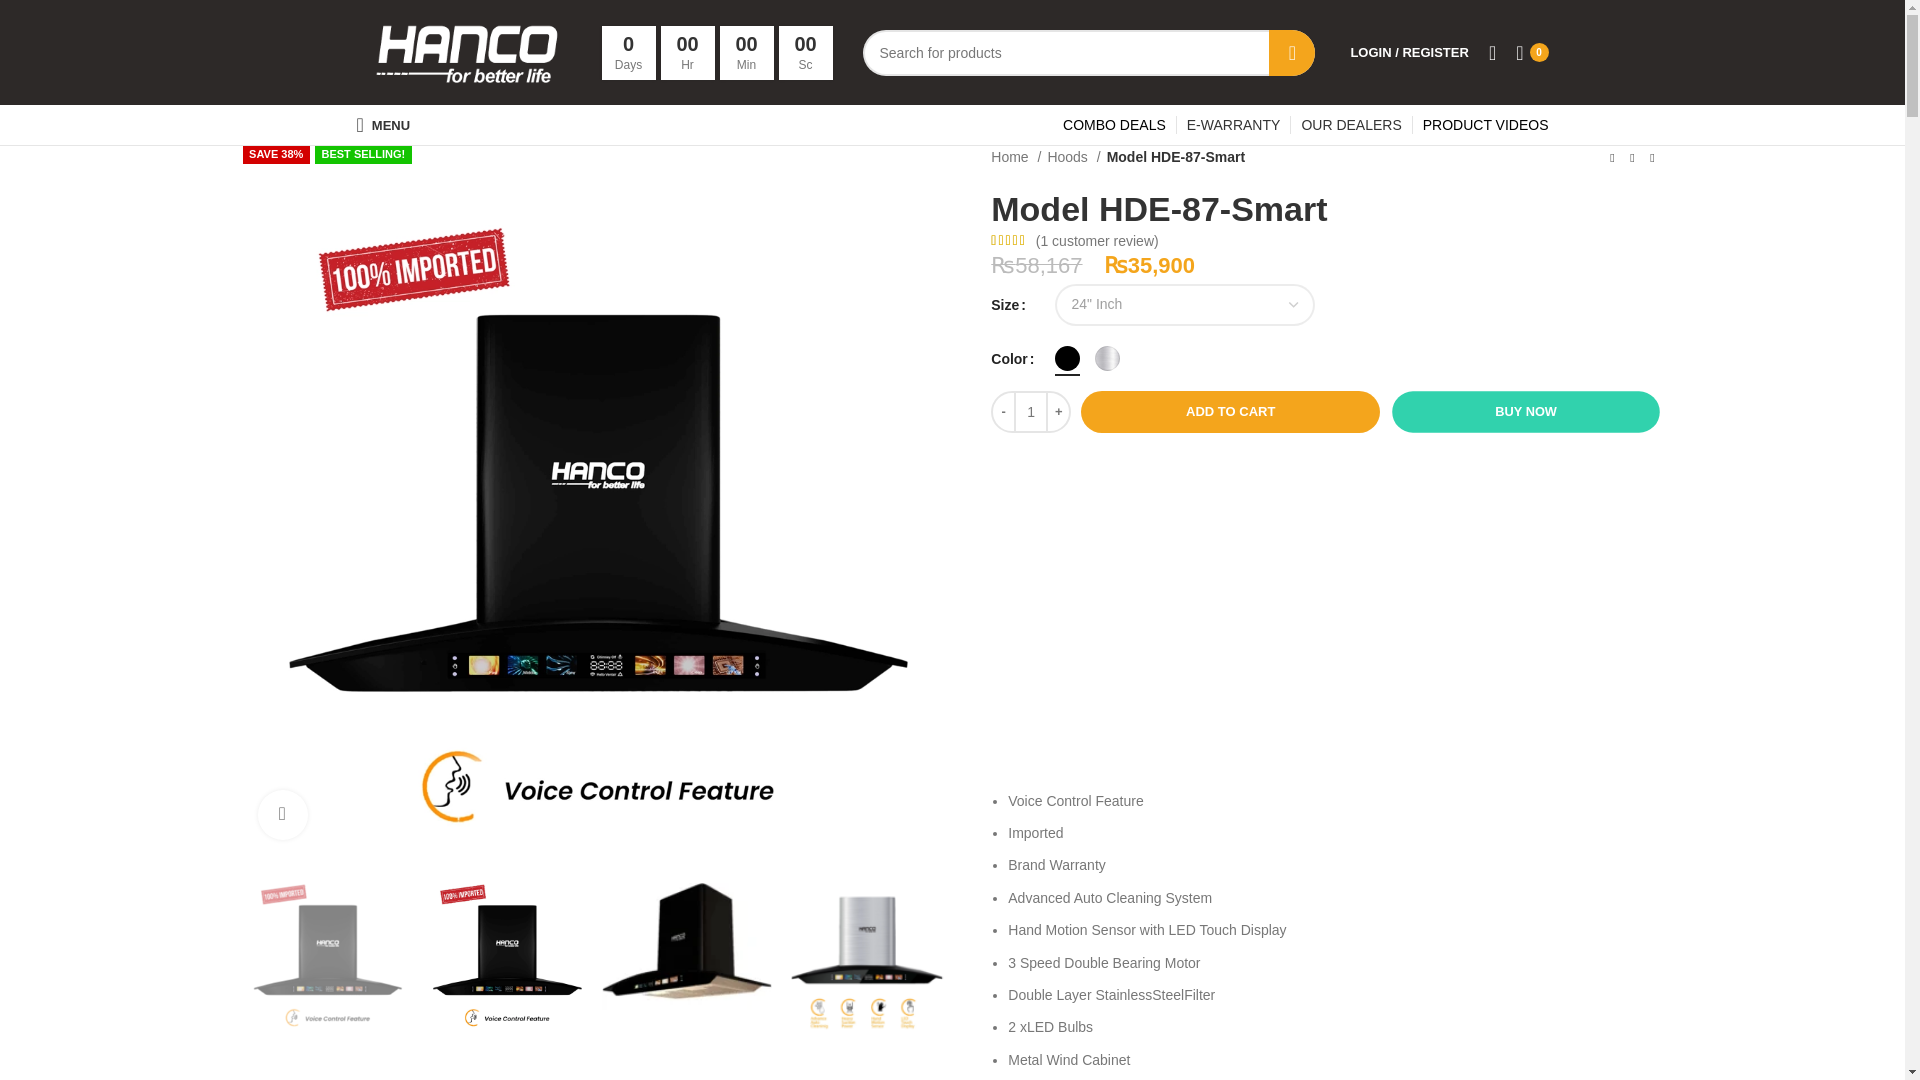 The height and width of the screenshot is (1080, 1920). Describe the element at coordinates (1326, 605) in the screenshot. I see `YouTube video player` at that location.